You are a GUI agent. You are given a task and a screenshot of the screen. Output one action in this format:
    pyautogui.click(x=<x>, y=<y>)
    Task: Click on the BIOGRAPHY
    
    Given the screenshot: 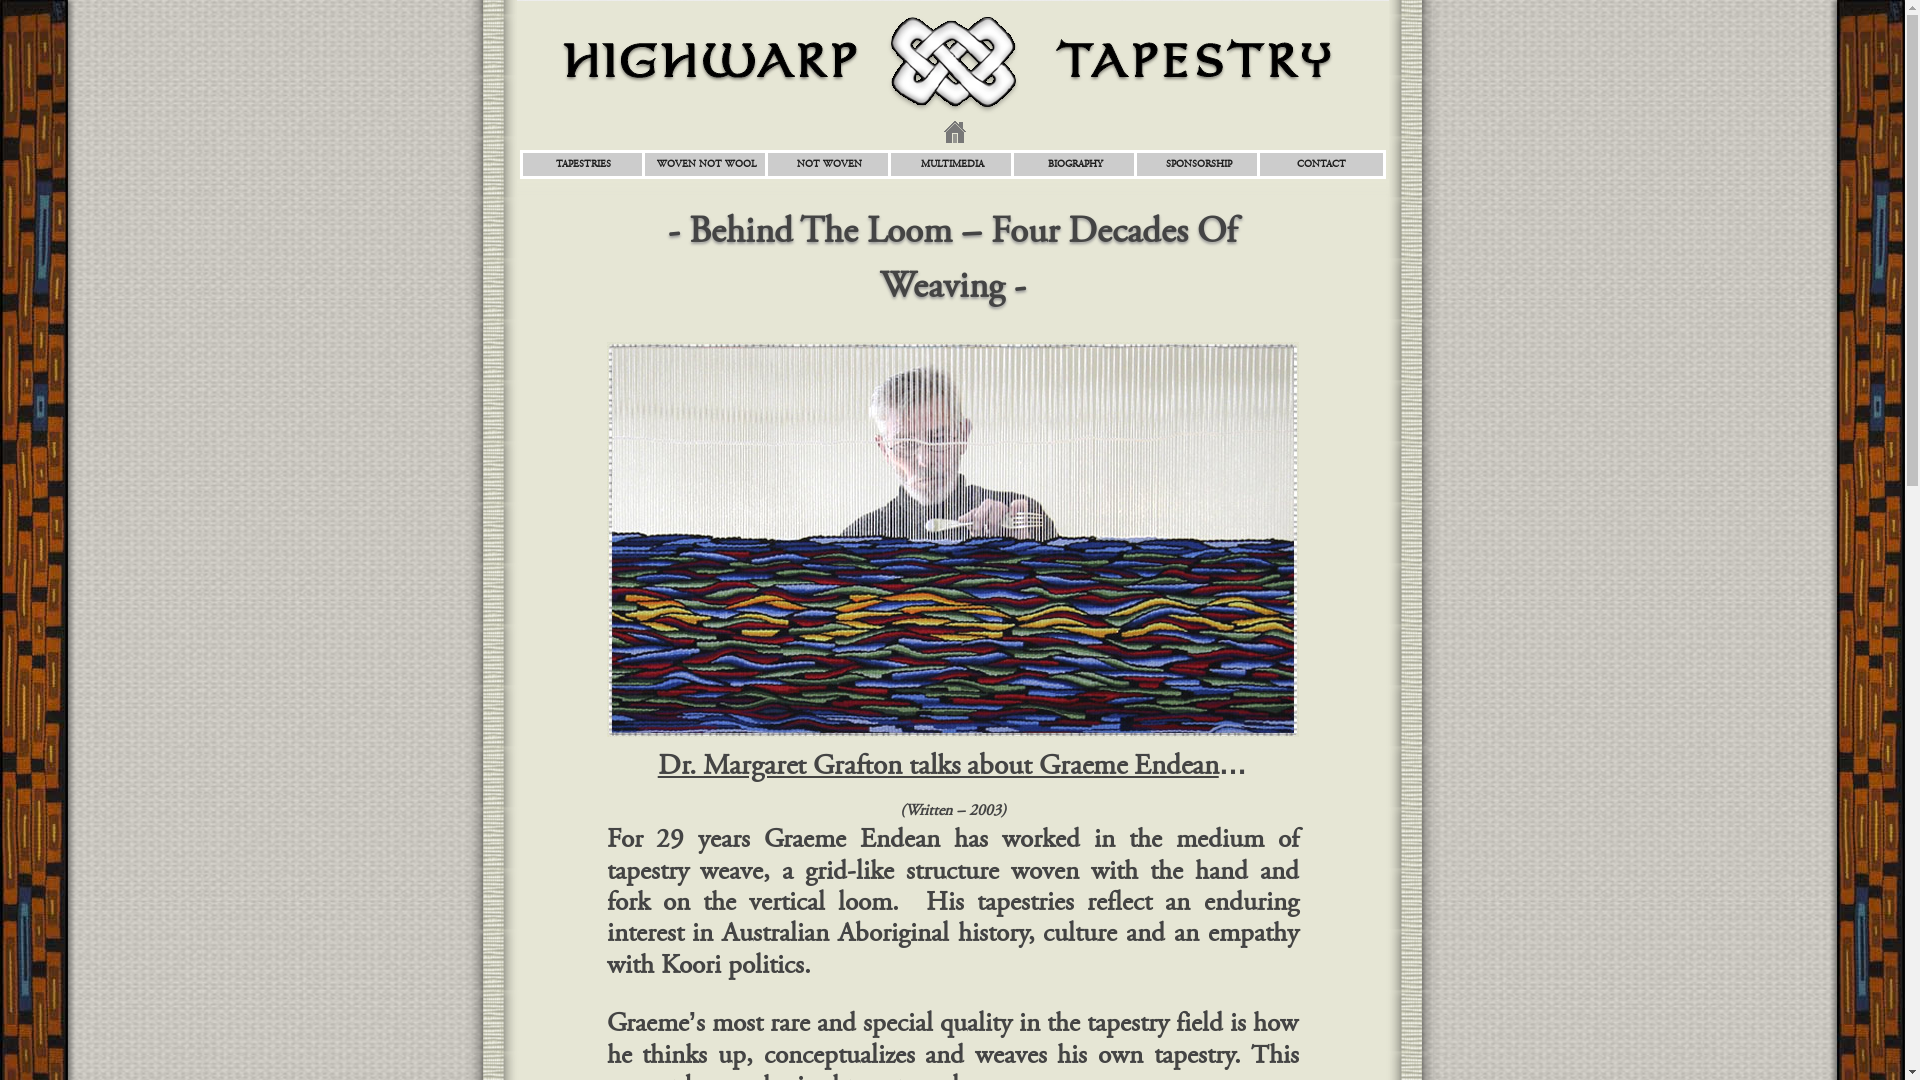 What is the action you would take?
    pyautogui.click(x=1076, y=164)
    